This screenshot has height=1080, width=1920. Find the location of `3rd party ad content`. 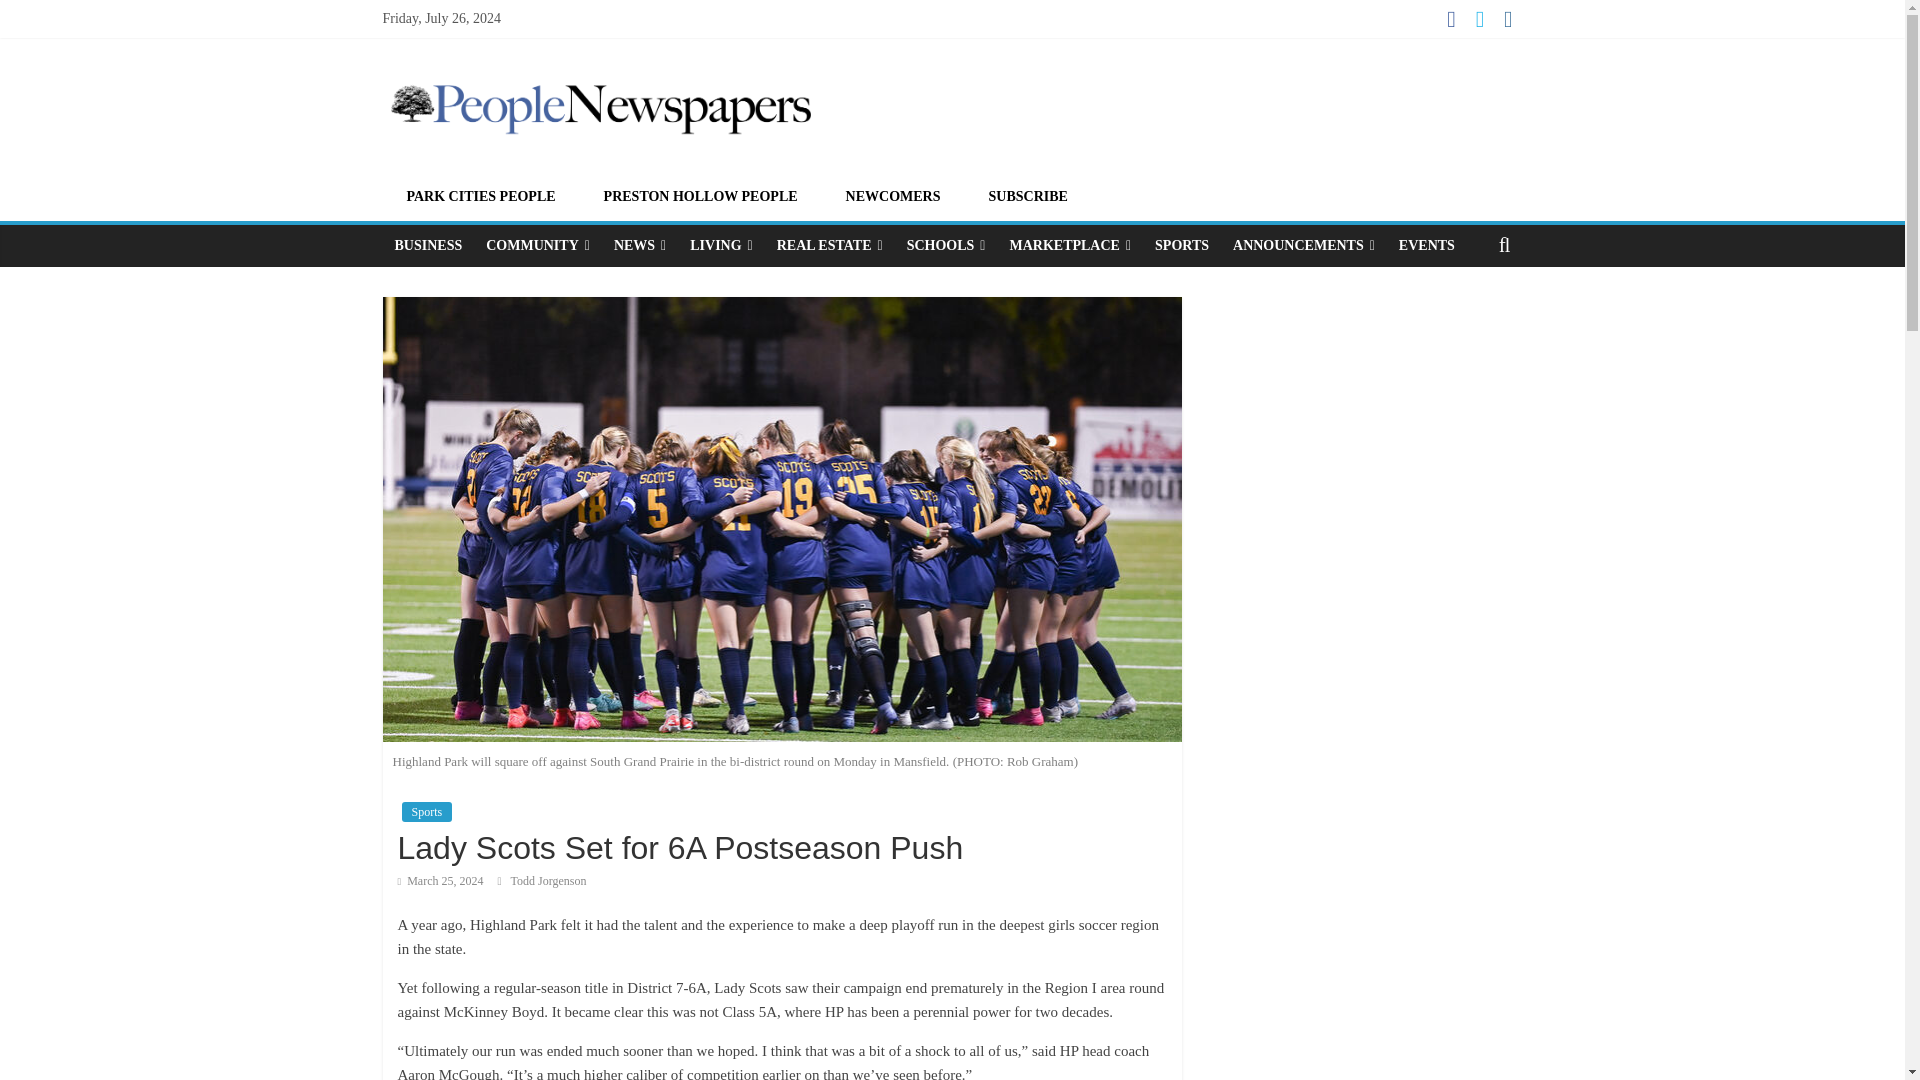

3rd party ad content is located at coordinates (1362, 447).